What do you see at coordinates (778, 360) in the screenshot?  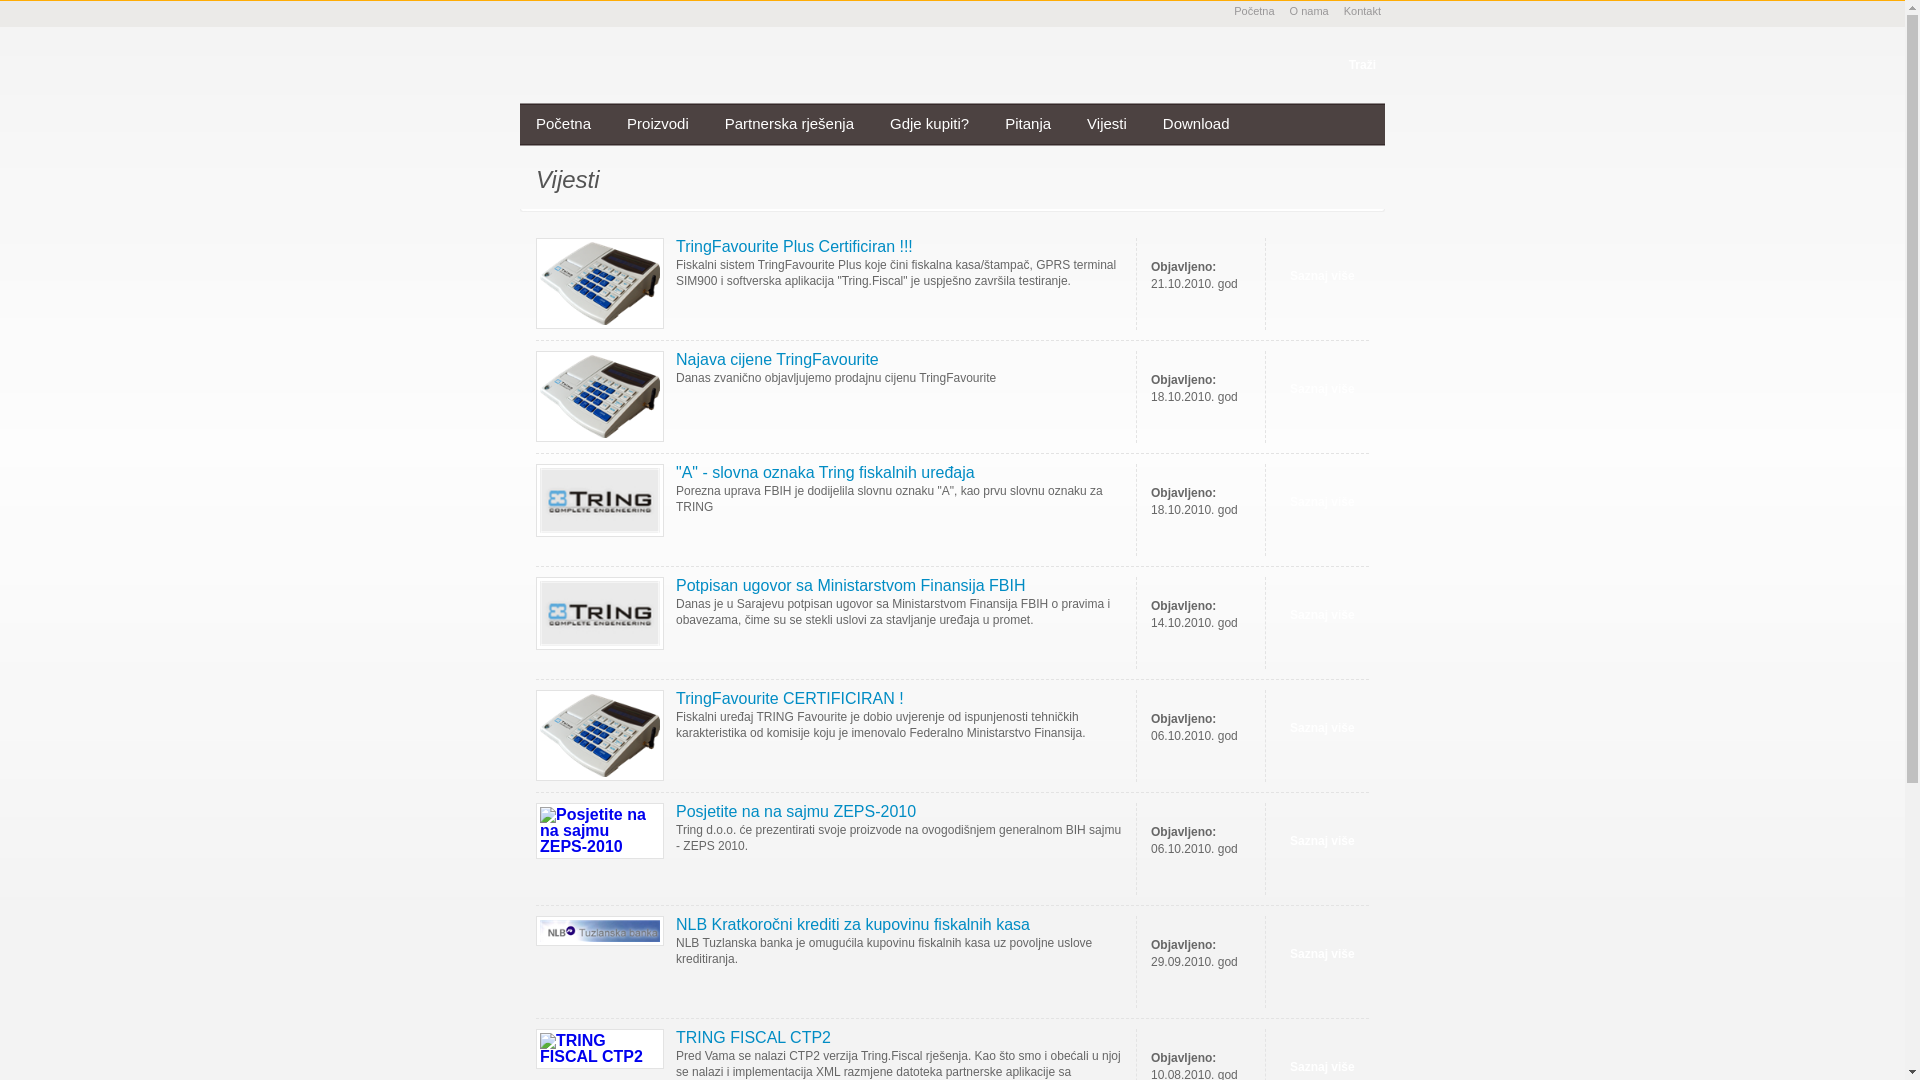 I see `Najava cijene TringFavourite` at bounding box center [778, 360].